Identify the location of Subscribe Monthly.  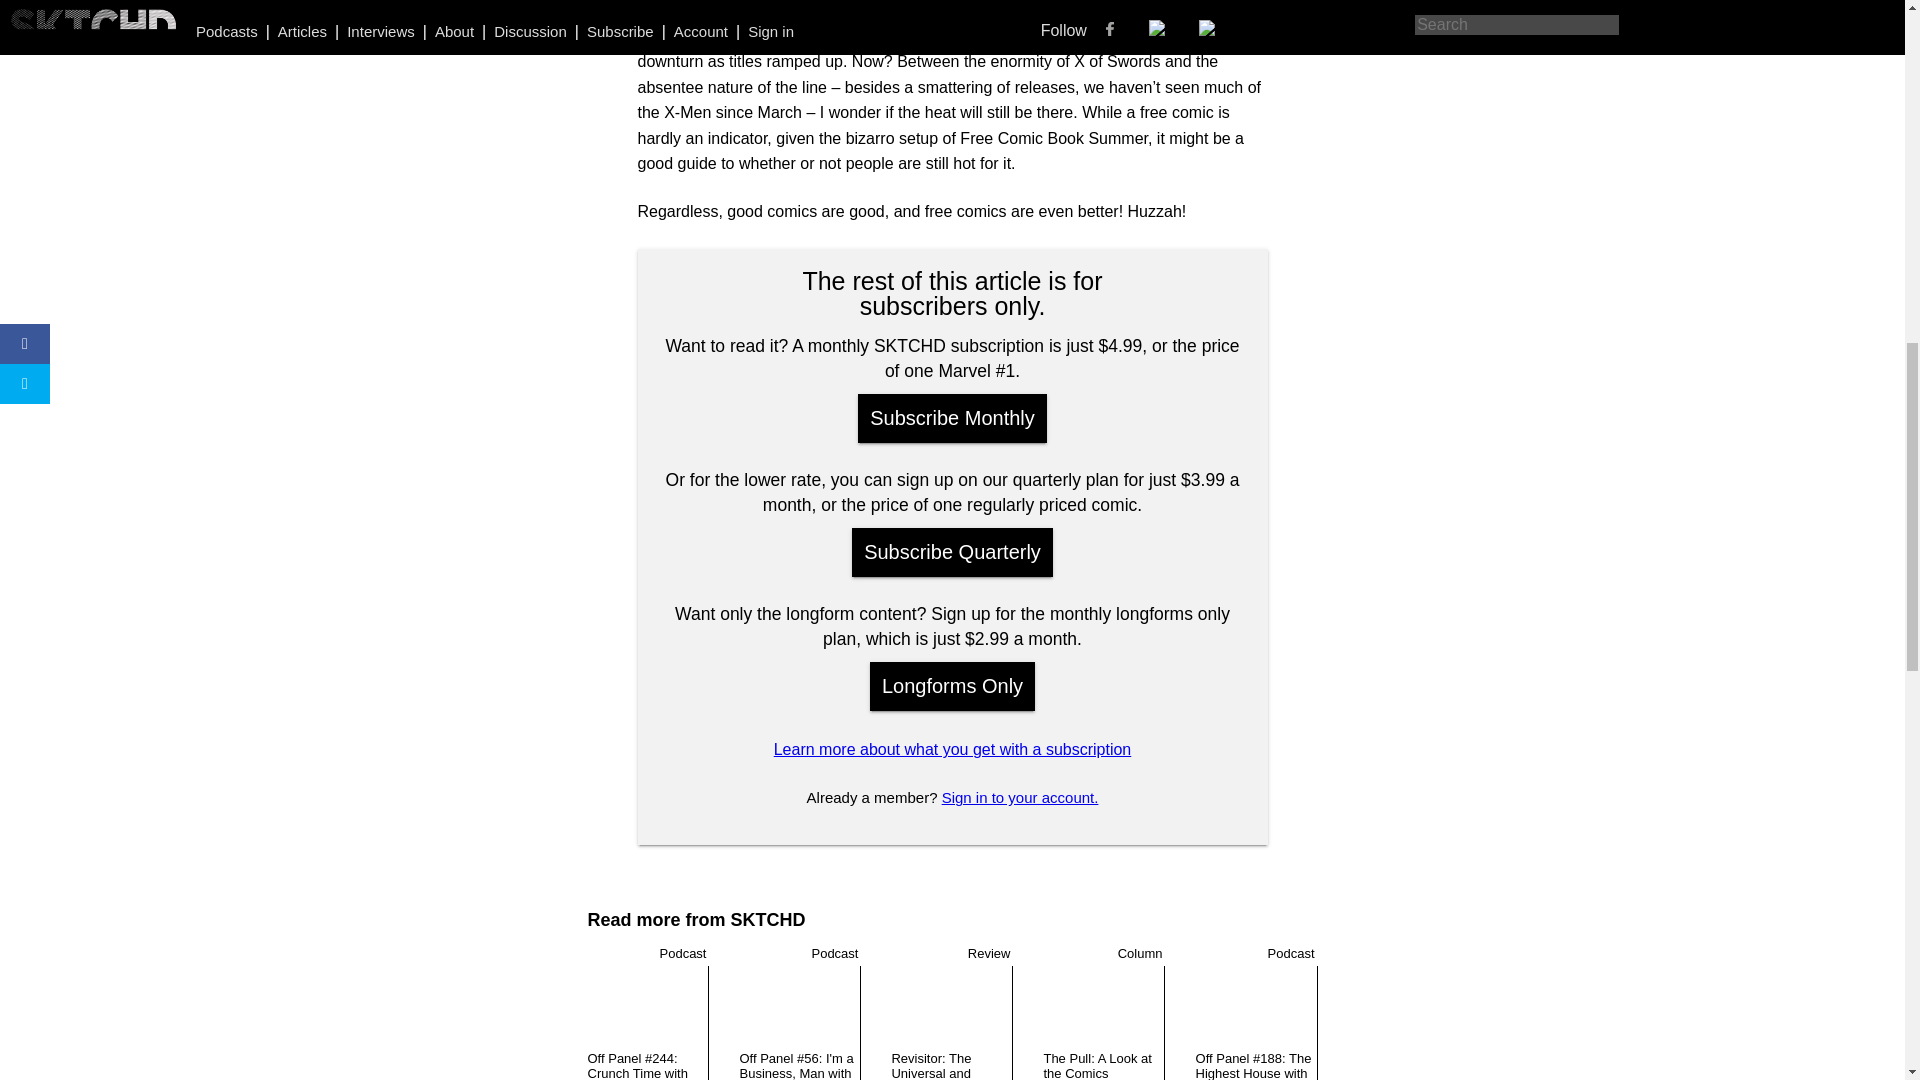
(952, 418).